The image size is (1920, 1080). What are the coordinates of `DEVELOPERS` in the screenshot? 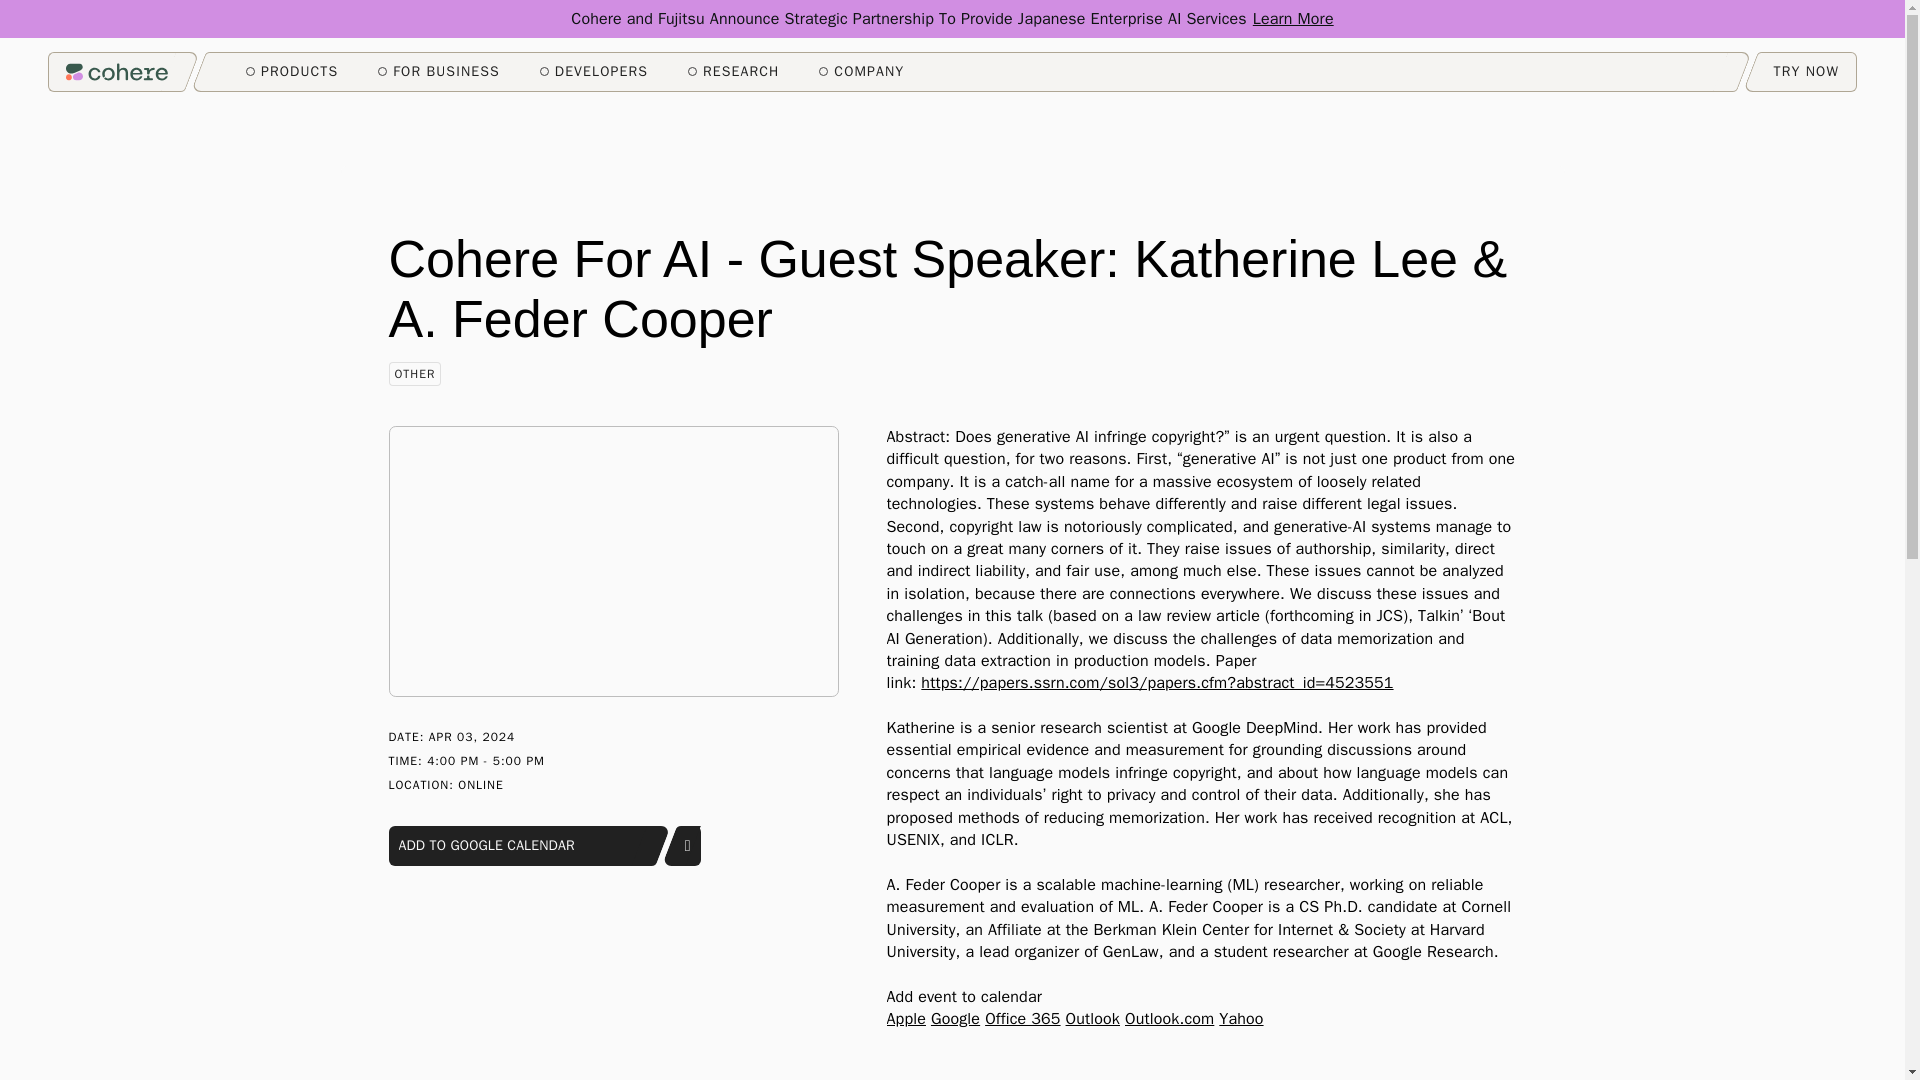 It's located at (594, 72).